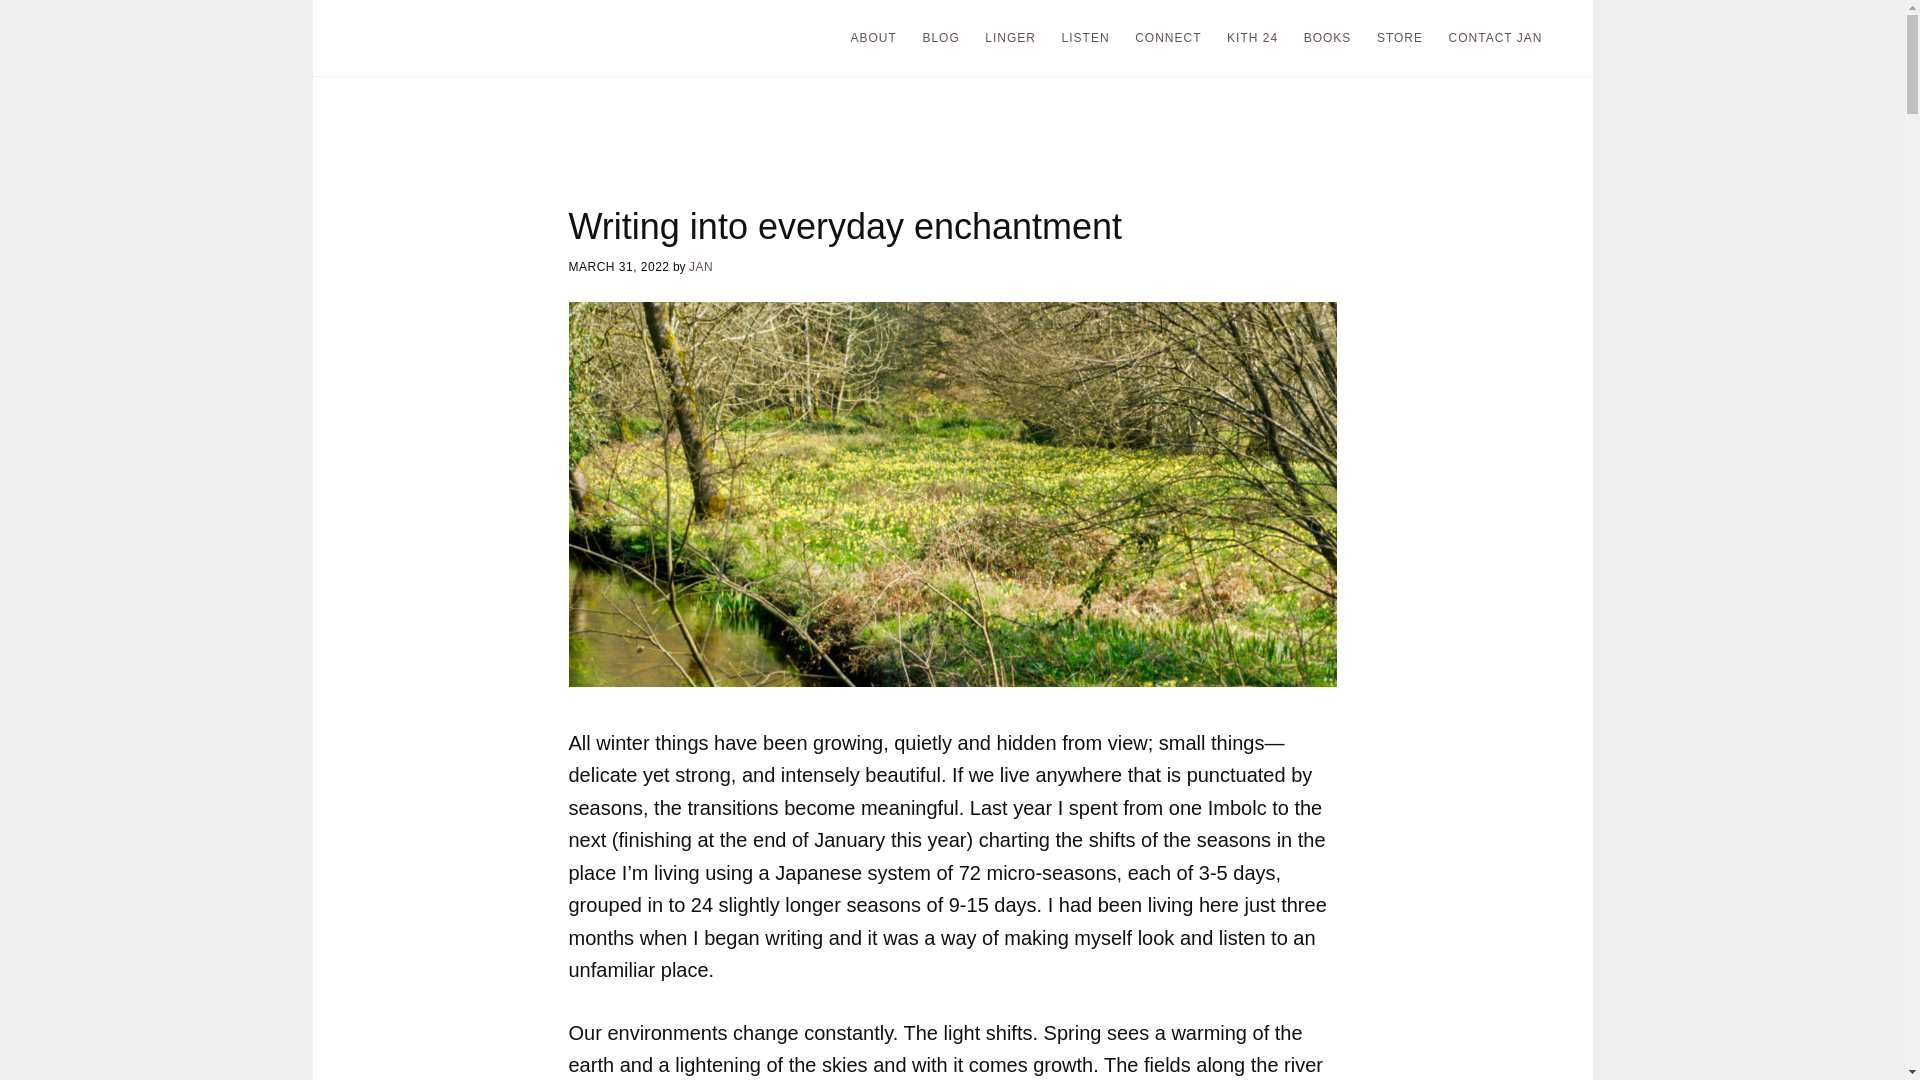 Image resolution: width=1920 pixels, height=1080 pixels. I want to click on BOOKS, so click(1328, 38).